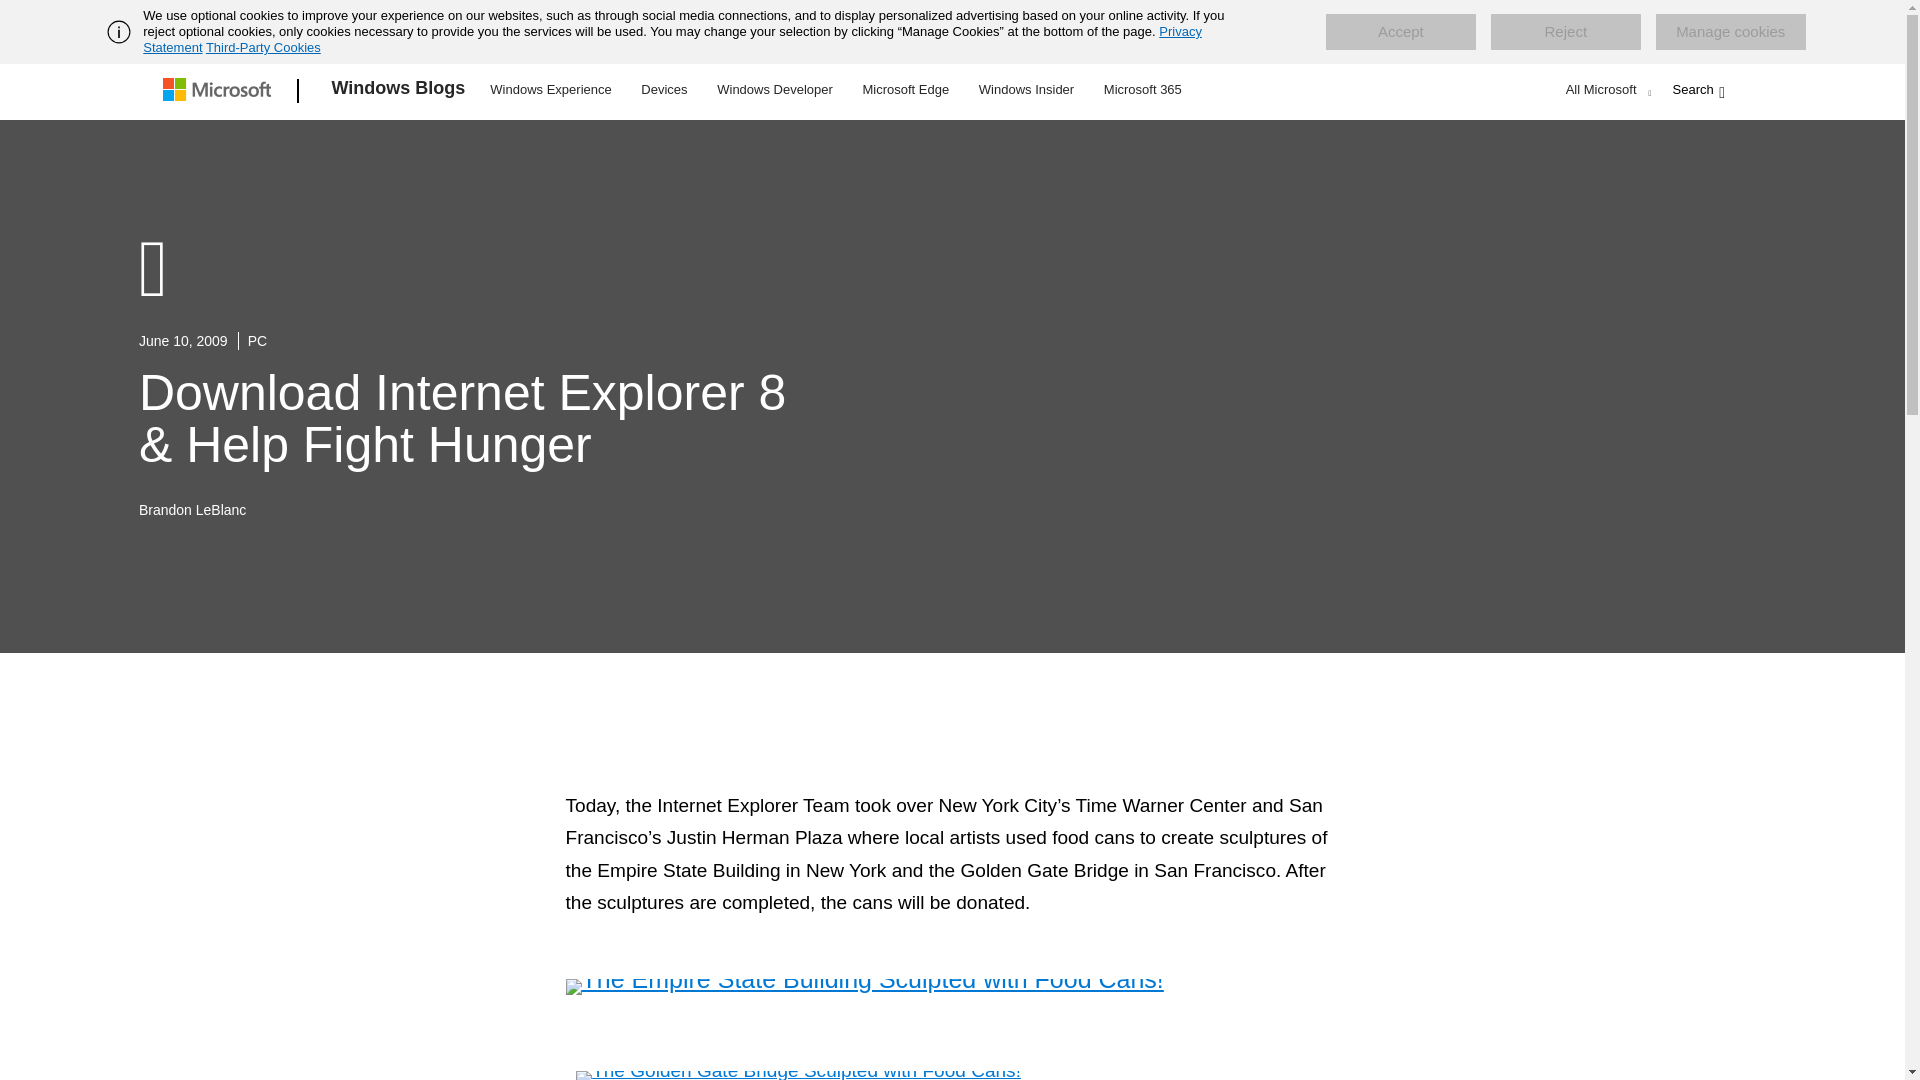 Image resolution: width=1920 pixels, height=1080 pixels. Describe the element at coordinates (864, 986) in the screenshot. I see `The Empire State Building Sculpted with Food Cans!` at that location.